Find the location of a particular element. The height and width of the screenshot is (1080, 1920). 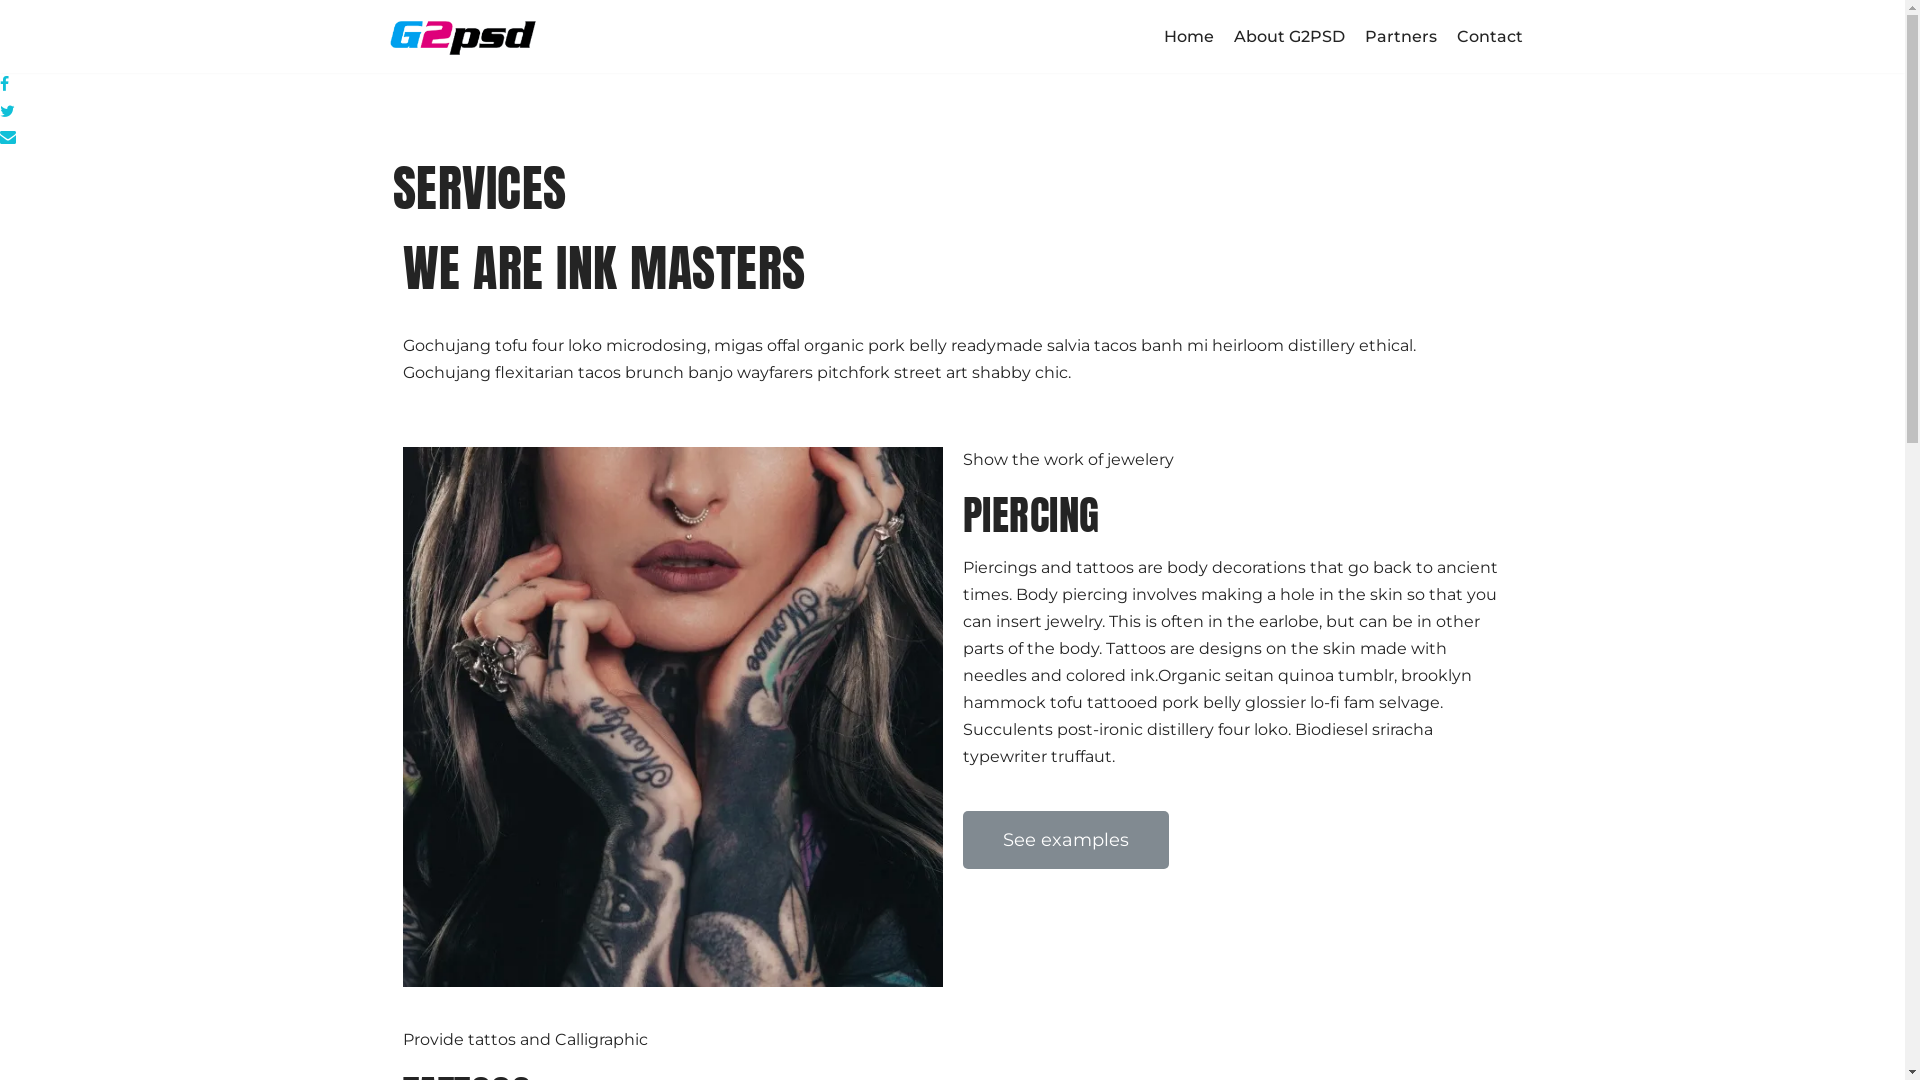

Partners is located at coordinates (1400, 37).